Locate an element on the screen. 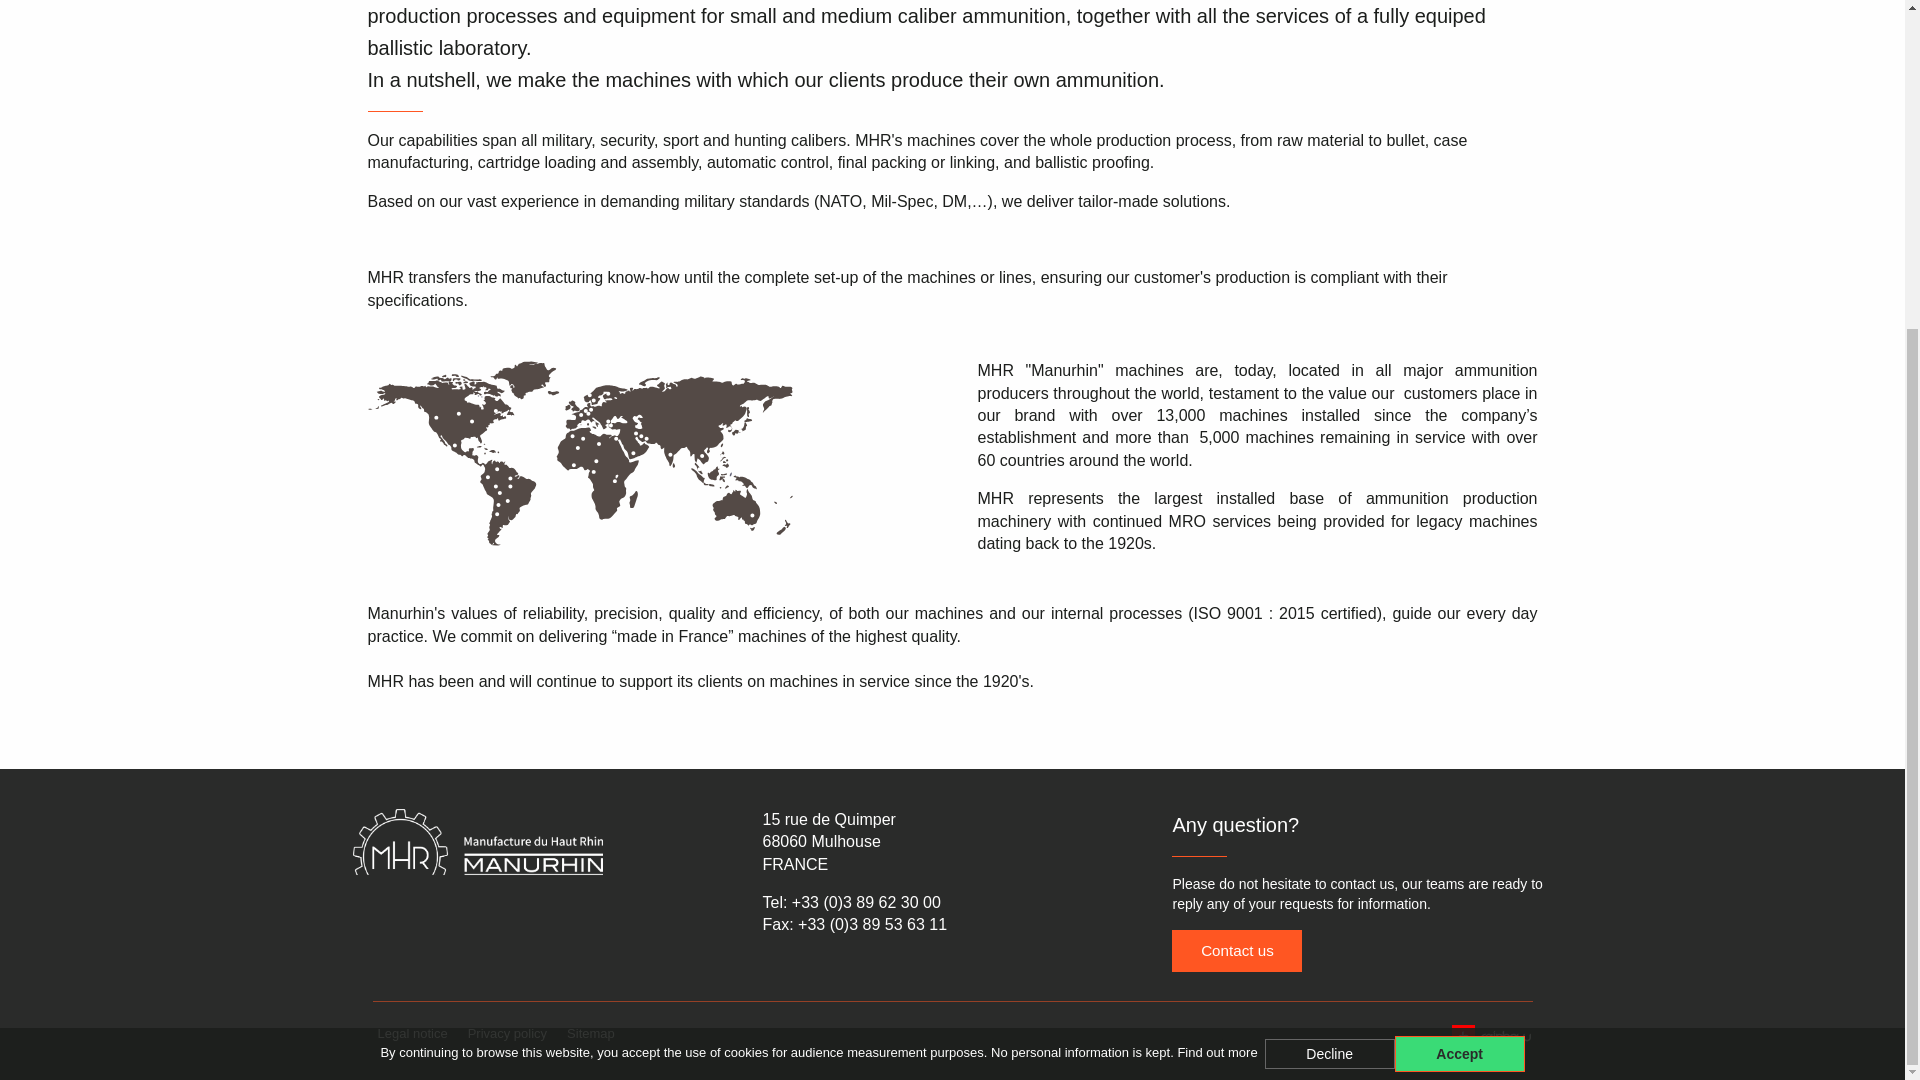 This screenshot has width=1920, height=1080. Contact us is located at coordinates (1236, 950).